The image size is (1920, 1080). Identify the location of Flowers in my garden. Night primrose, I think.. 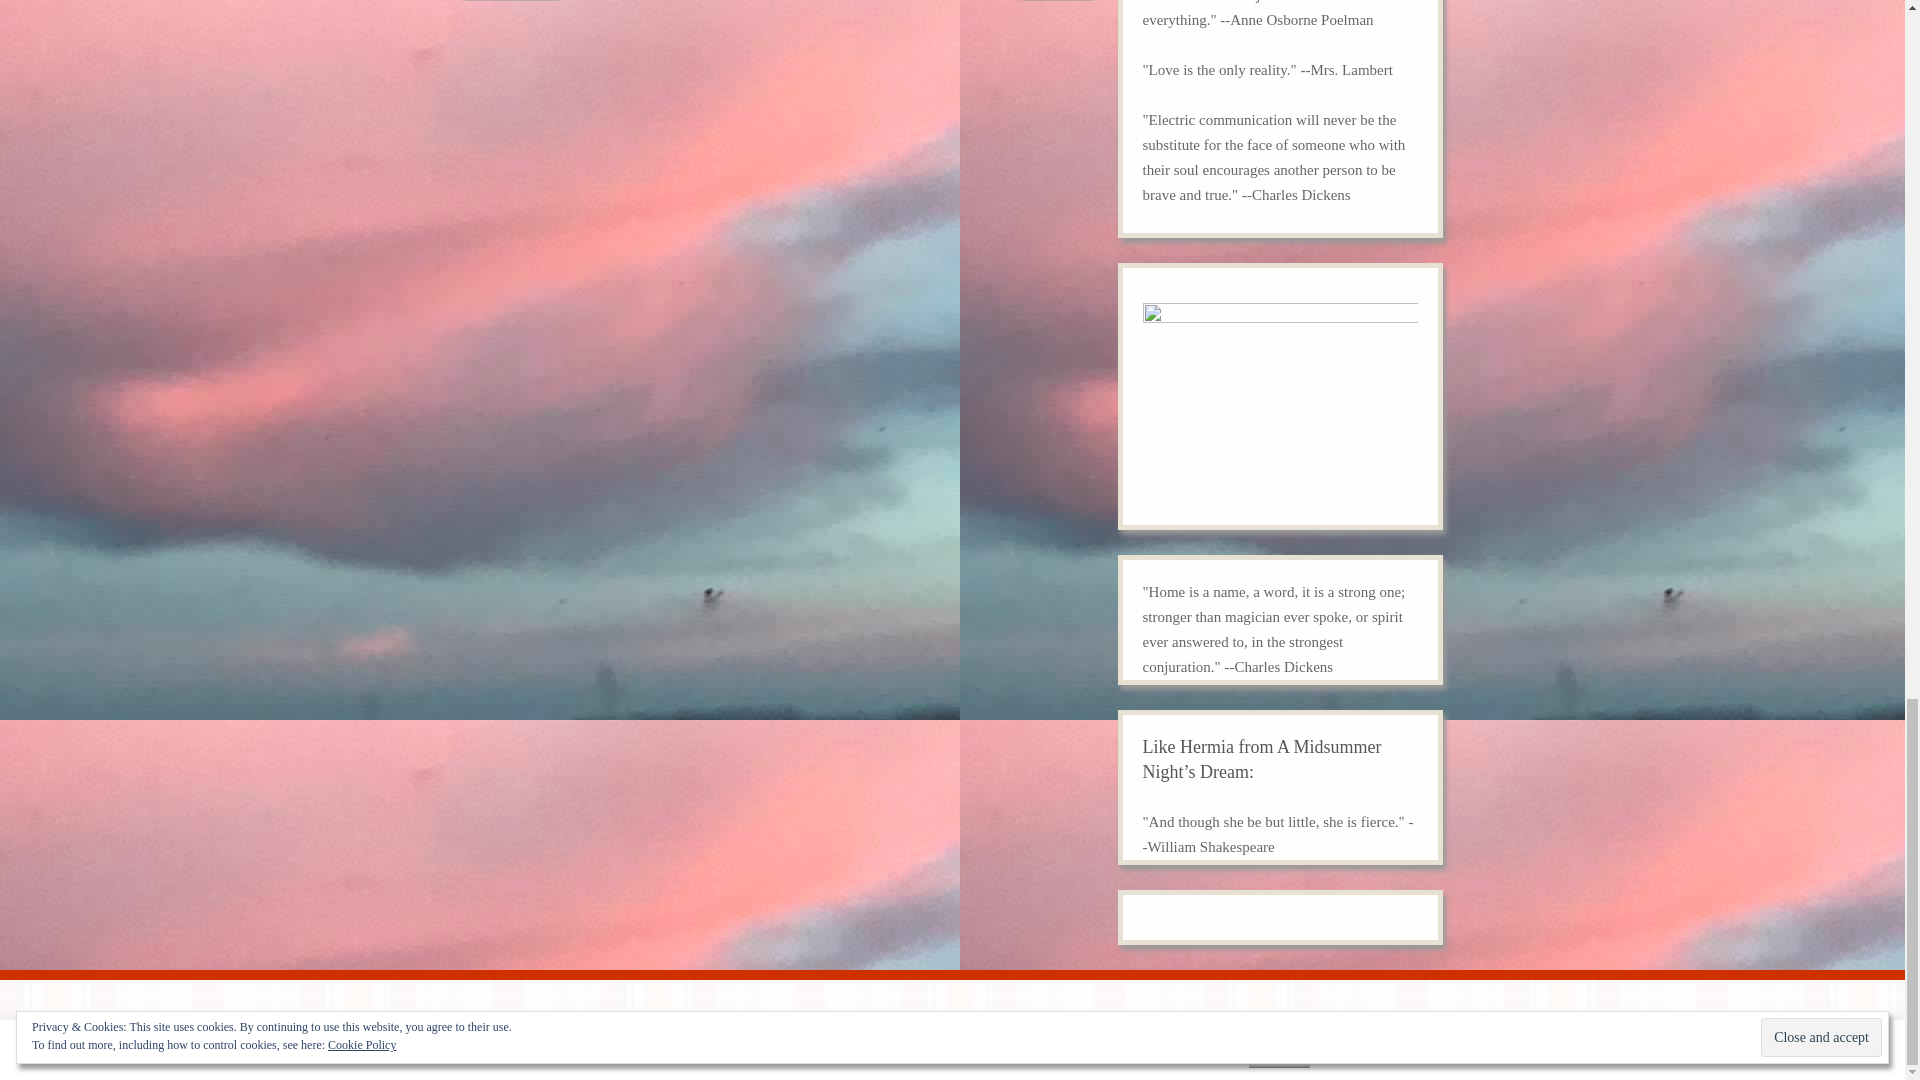
(1279, 406).